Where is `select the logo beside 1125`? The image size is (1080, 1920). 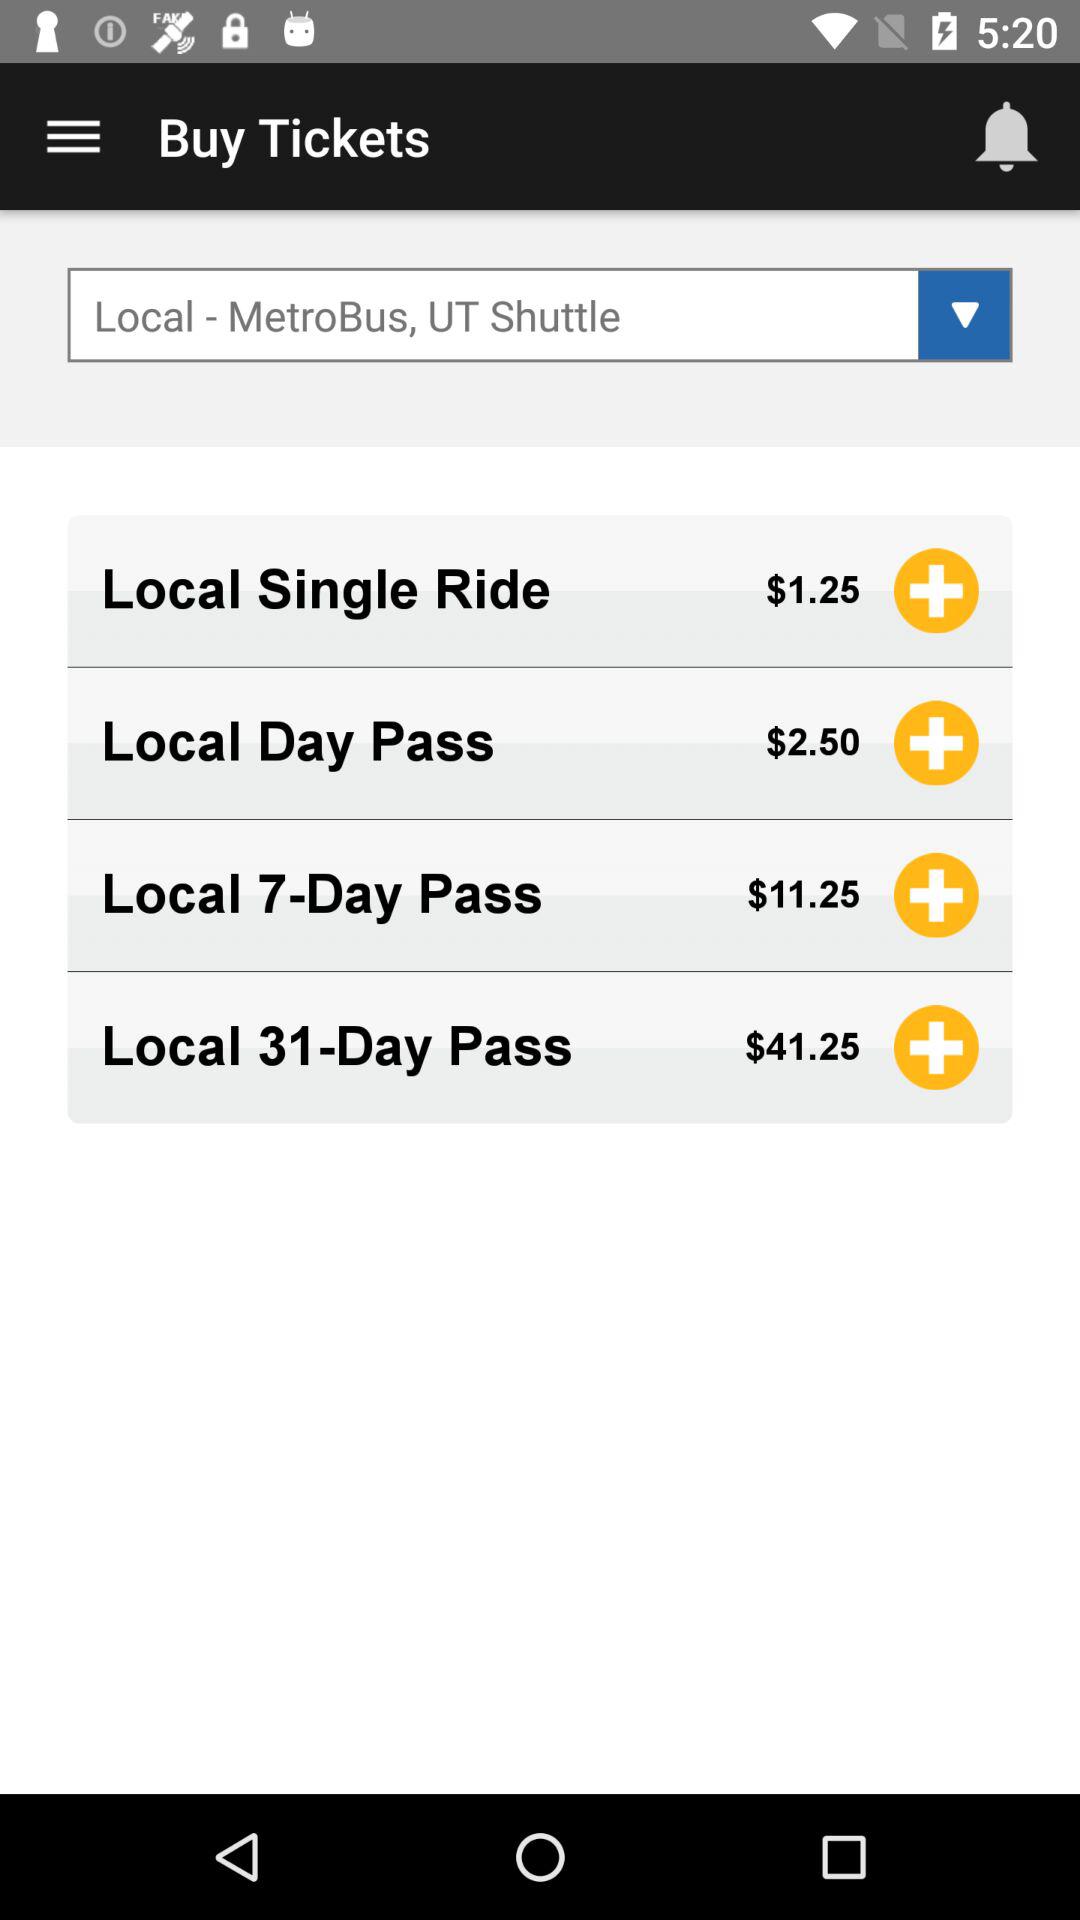 select the logo beside 1125 is located at coordinates (936, 895).